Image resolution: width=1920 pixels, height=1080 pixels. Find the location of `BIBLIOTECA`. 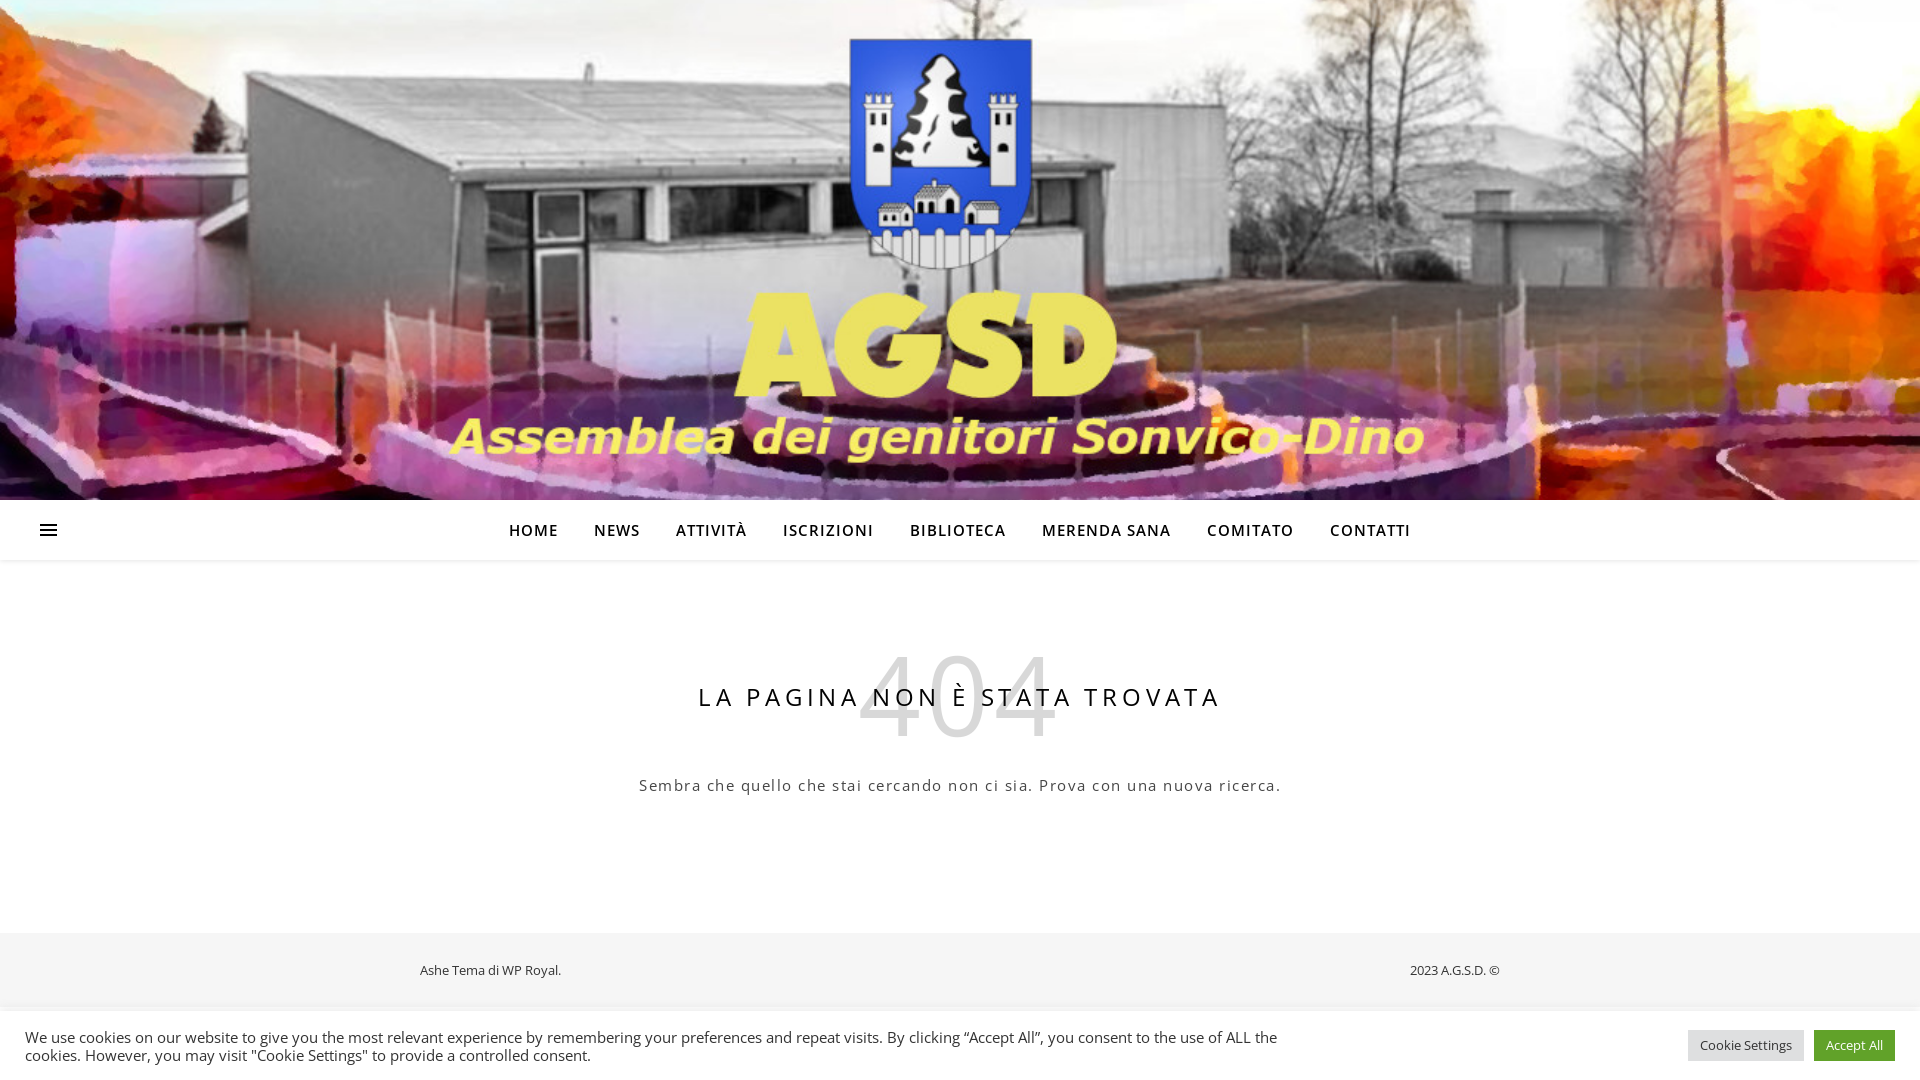

BIBLIOTECA is located at coordinates (958, 530).